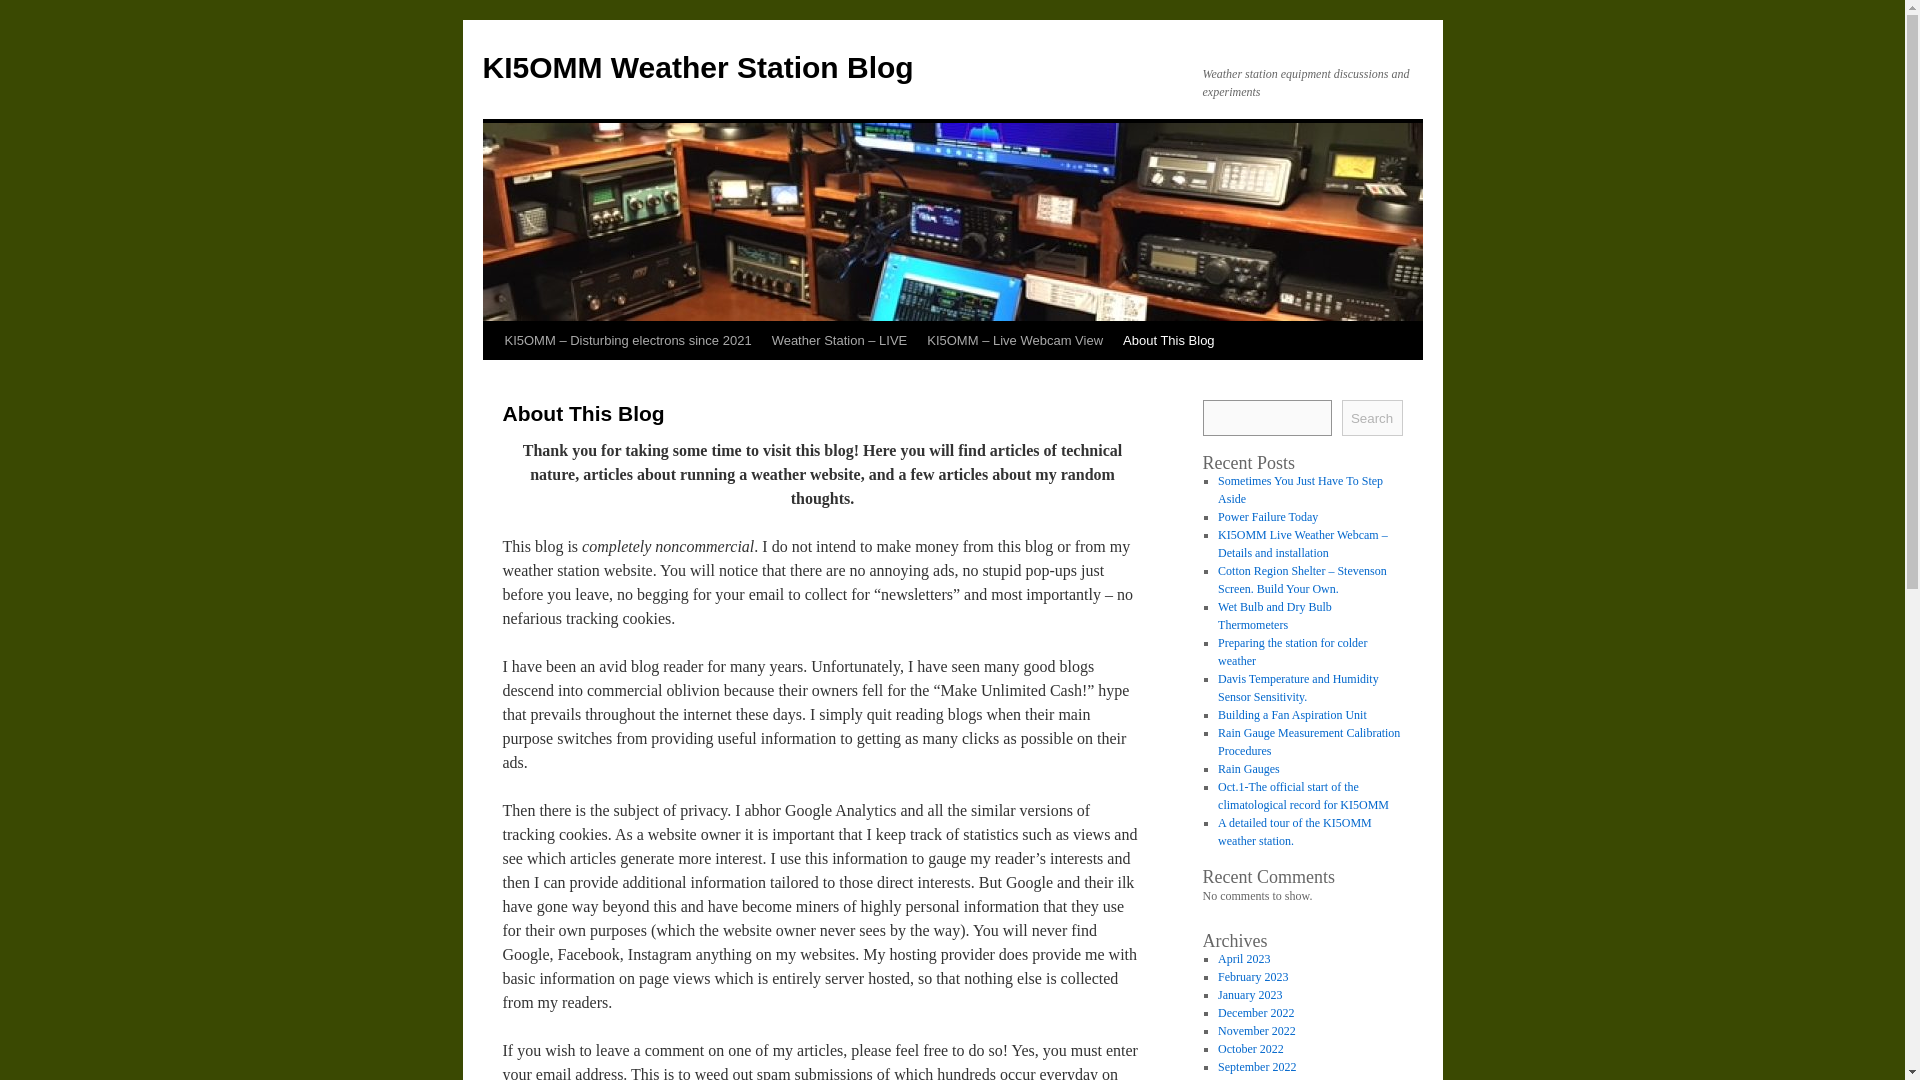 This screenshot has height=1080, width=1920. I want to click on KI5OMM Weather Station Blog, so click(697, 67).